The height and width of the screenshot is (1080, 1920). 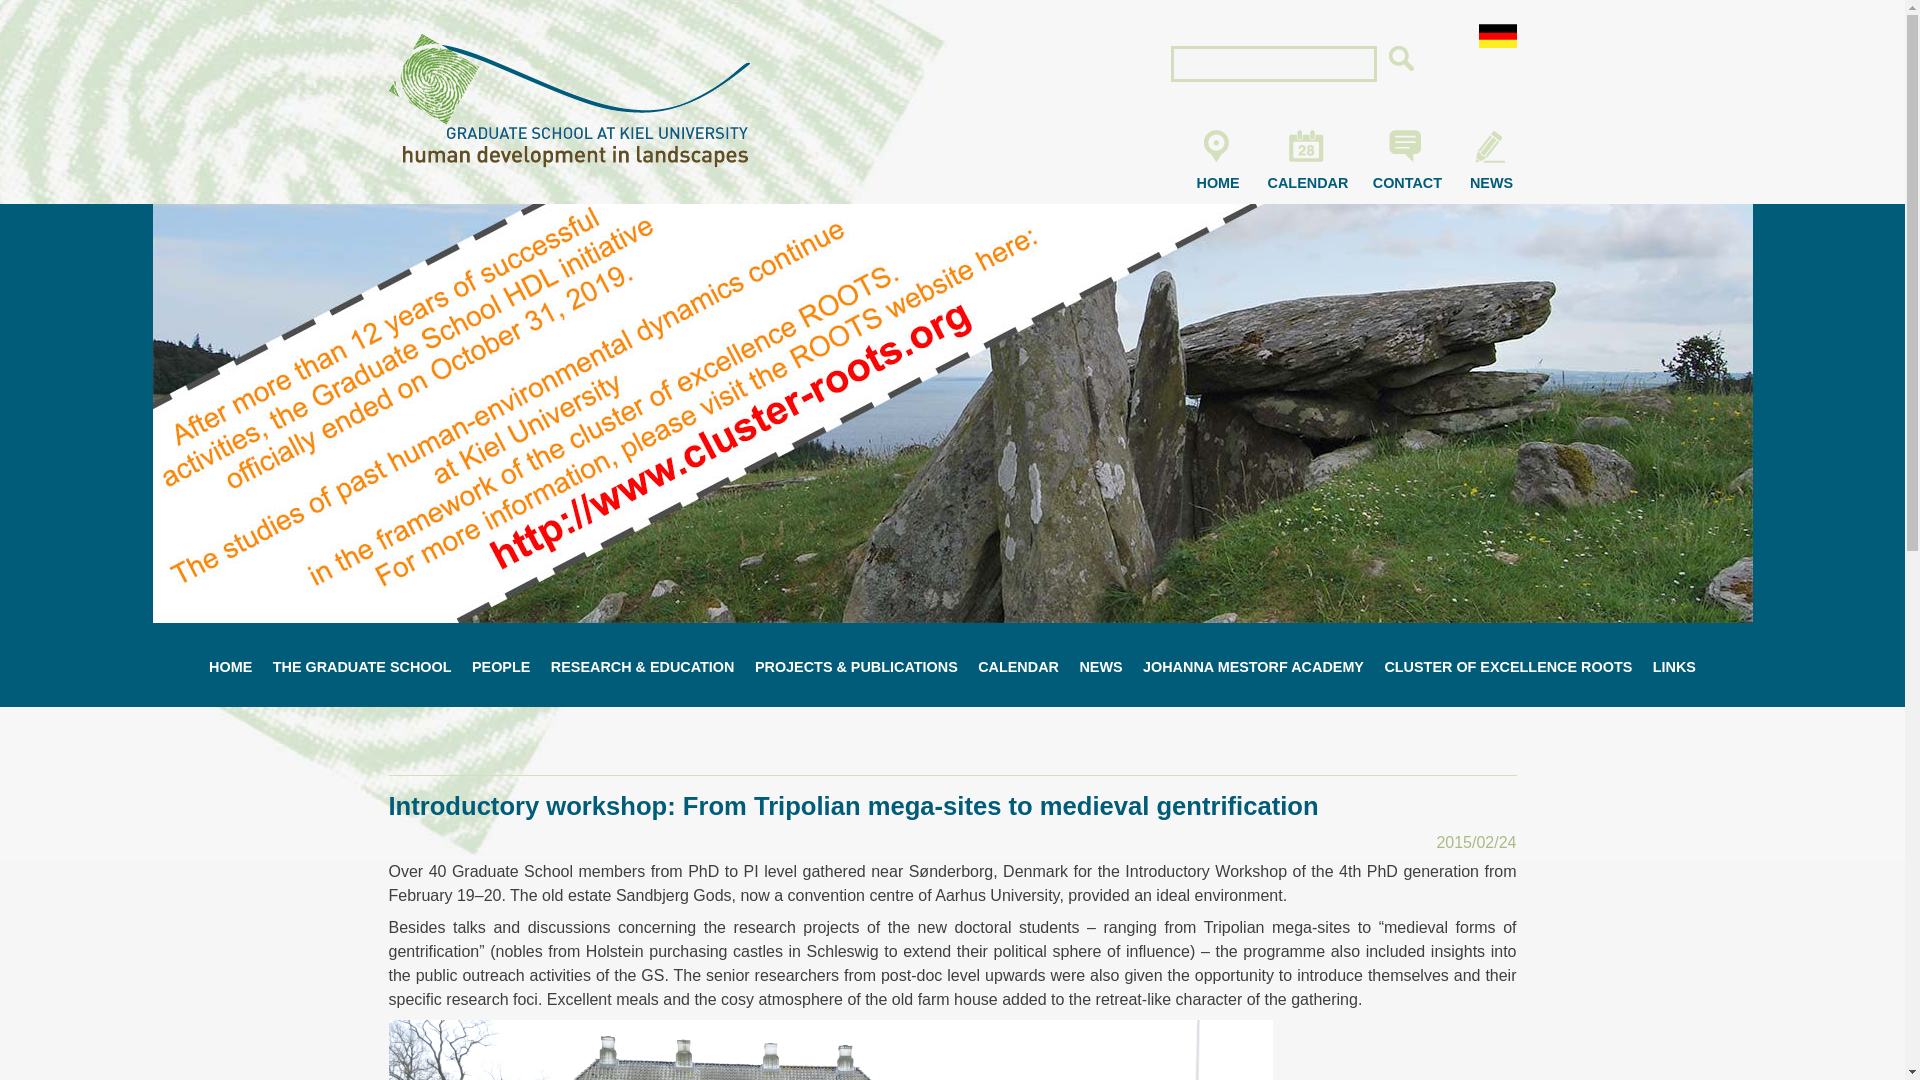 What do you see at coordinates (500, 667) in the screenshot?
I see `PEOPLE` at bounding box center [500, 667].